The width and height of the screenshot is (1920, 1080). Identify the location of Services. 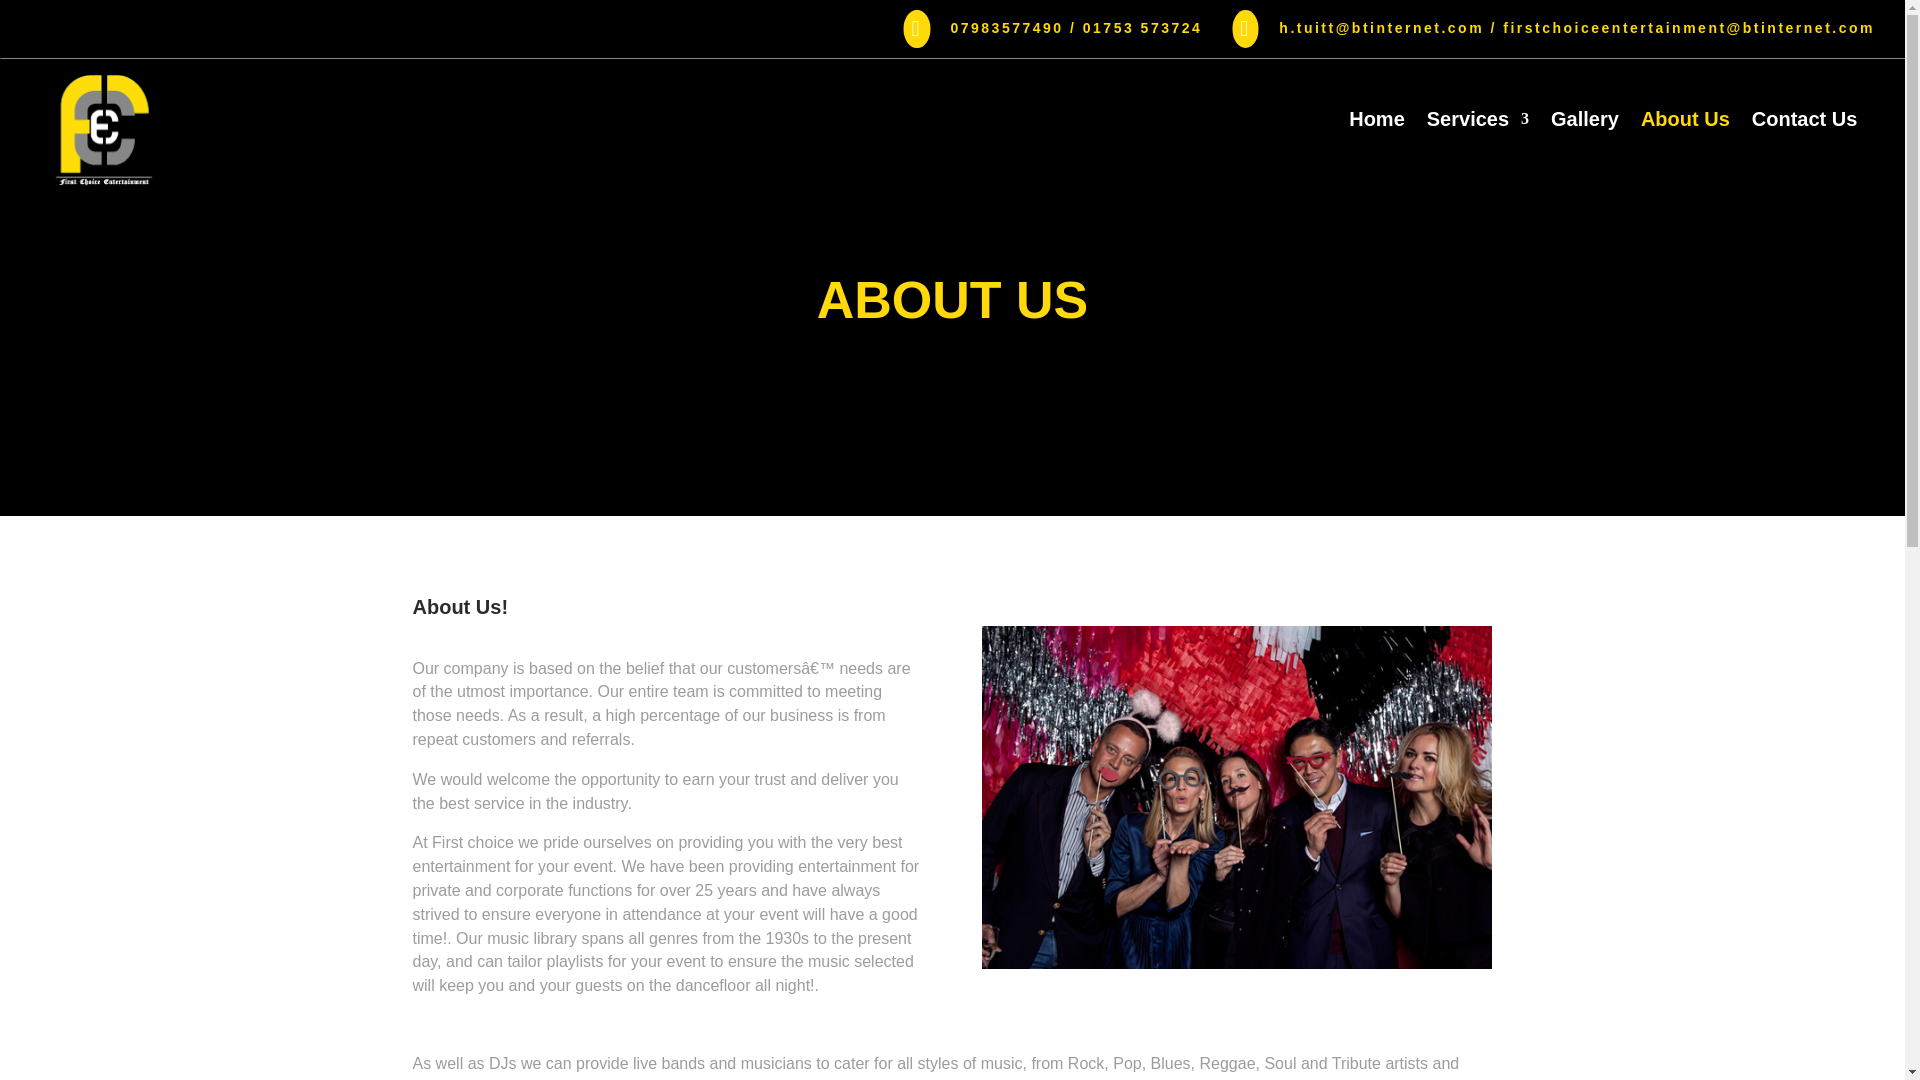
(1477, 122).